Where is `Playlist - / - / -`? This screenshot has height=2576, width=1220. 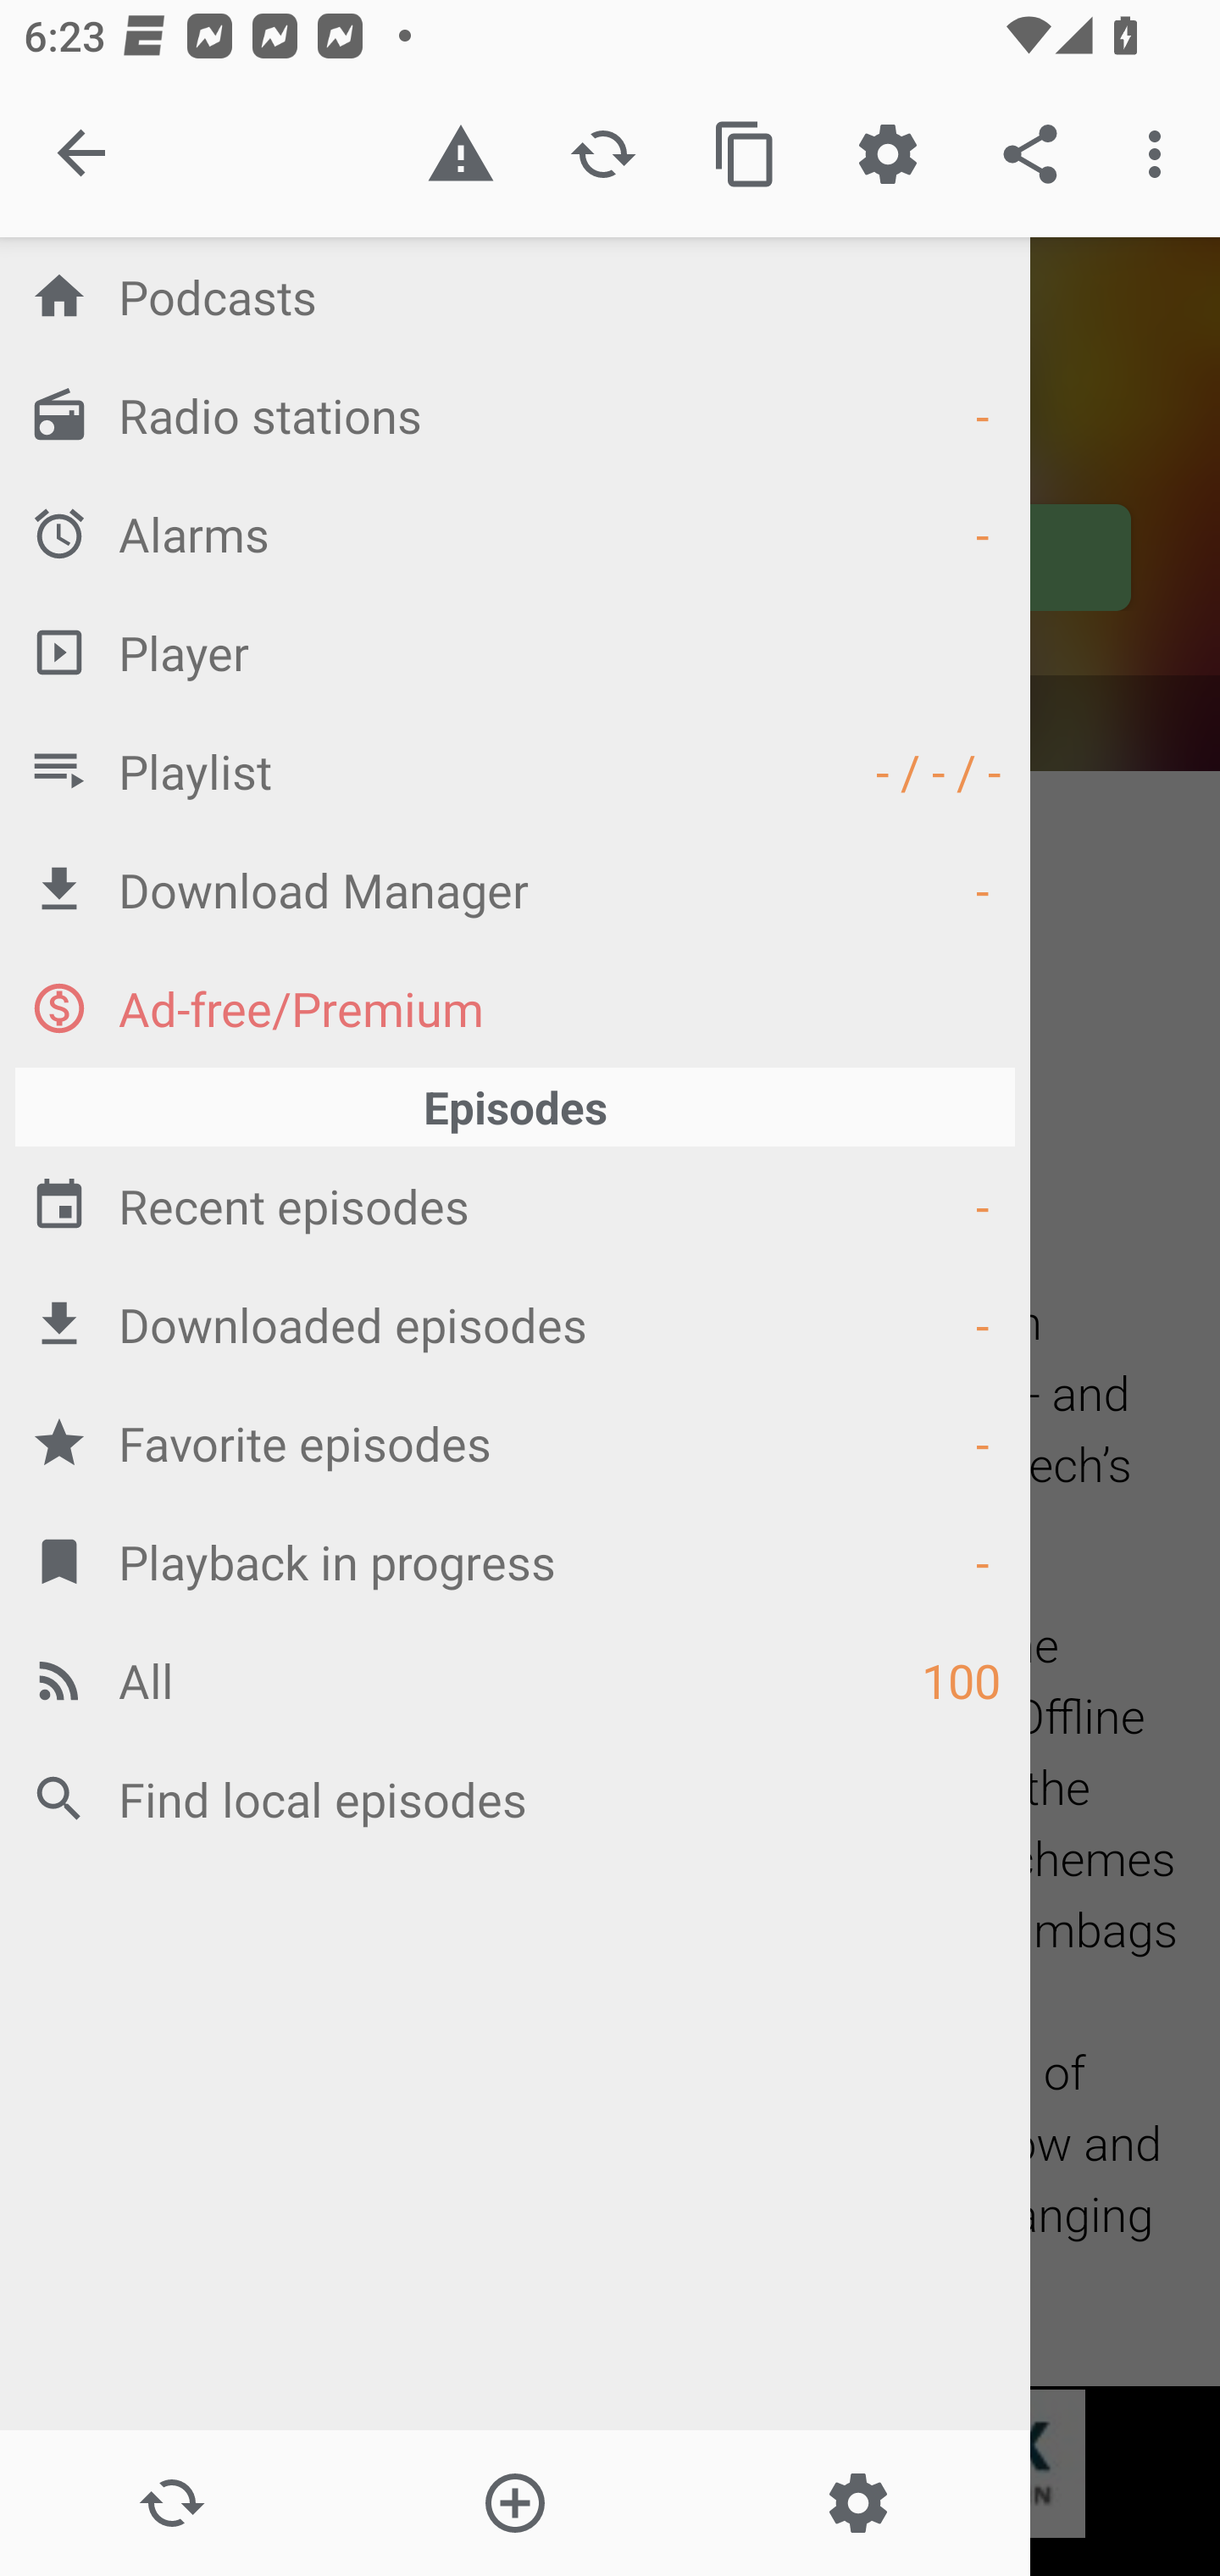 Playlist - / - / - is located at coordinates (515, 769).